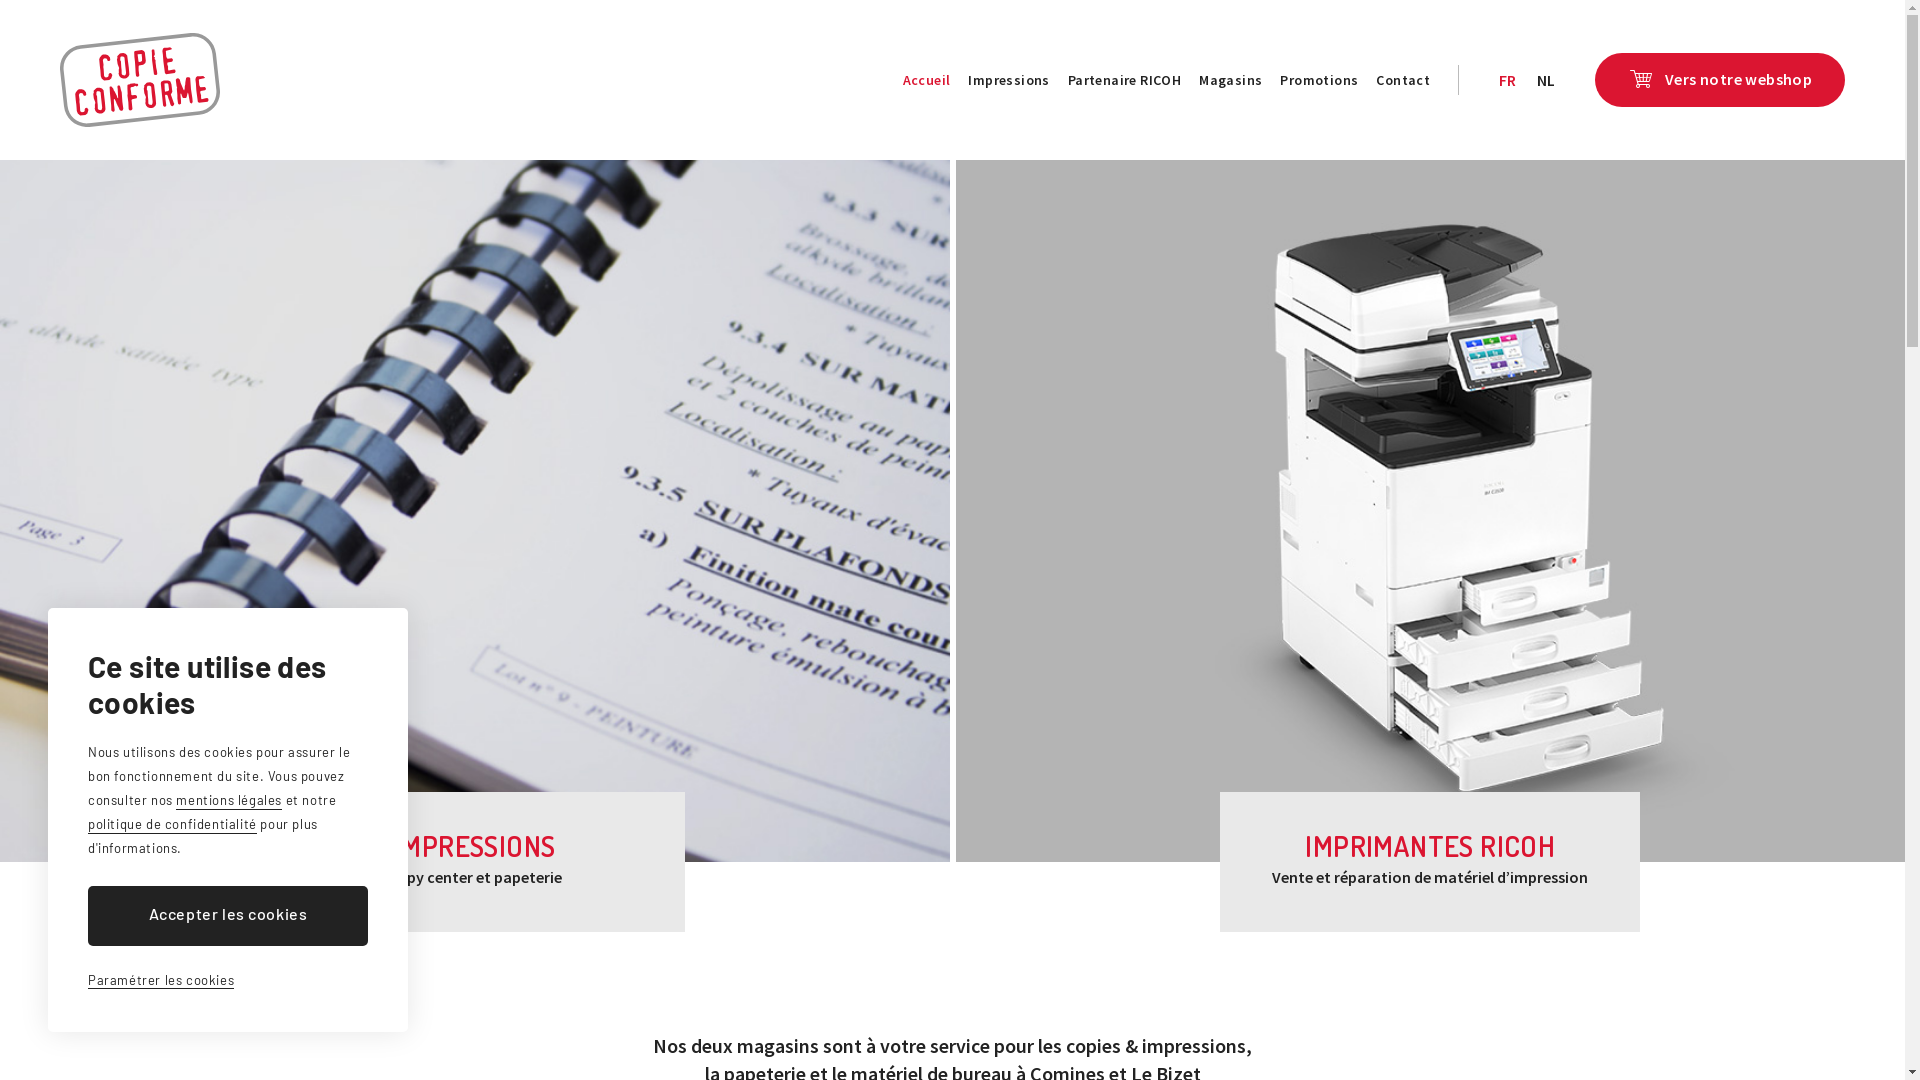 The height and width of the screenshot is (1080, 1920). What do you see at coordinates (475, 862) in the screenshot?
I see `IMPRESSIONS
Copy center et papeterie` at bounding box center [475, 862].